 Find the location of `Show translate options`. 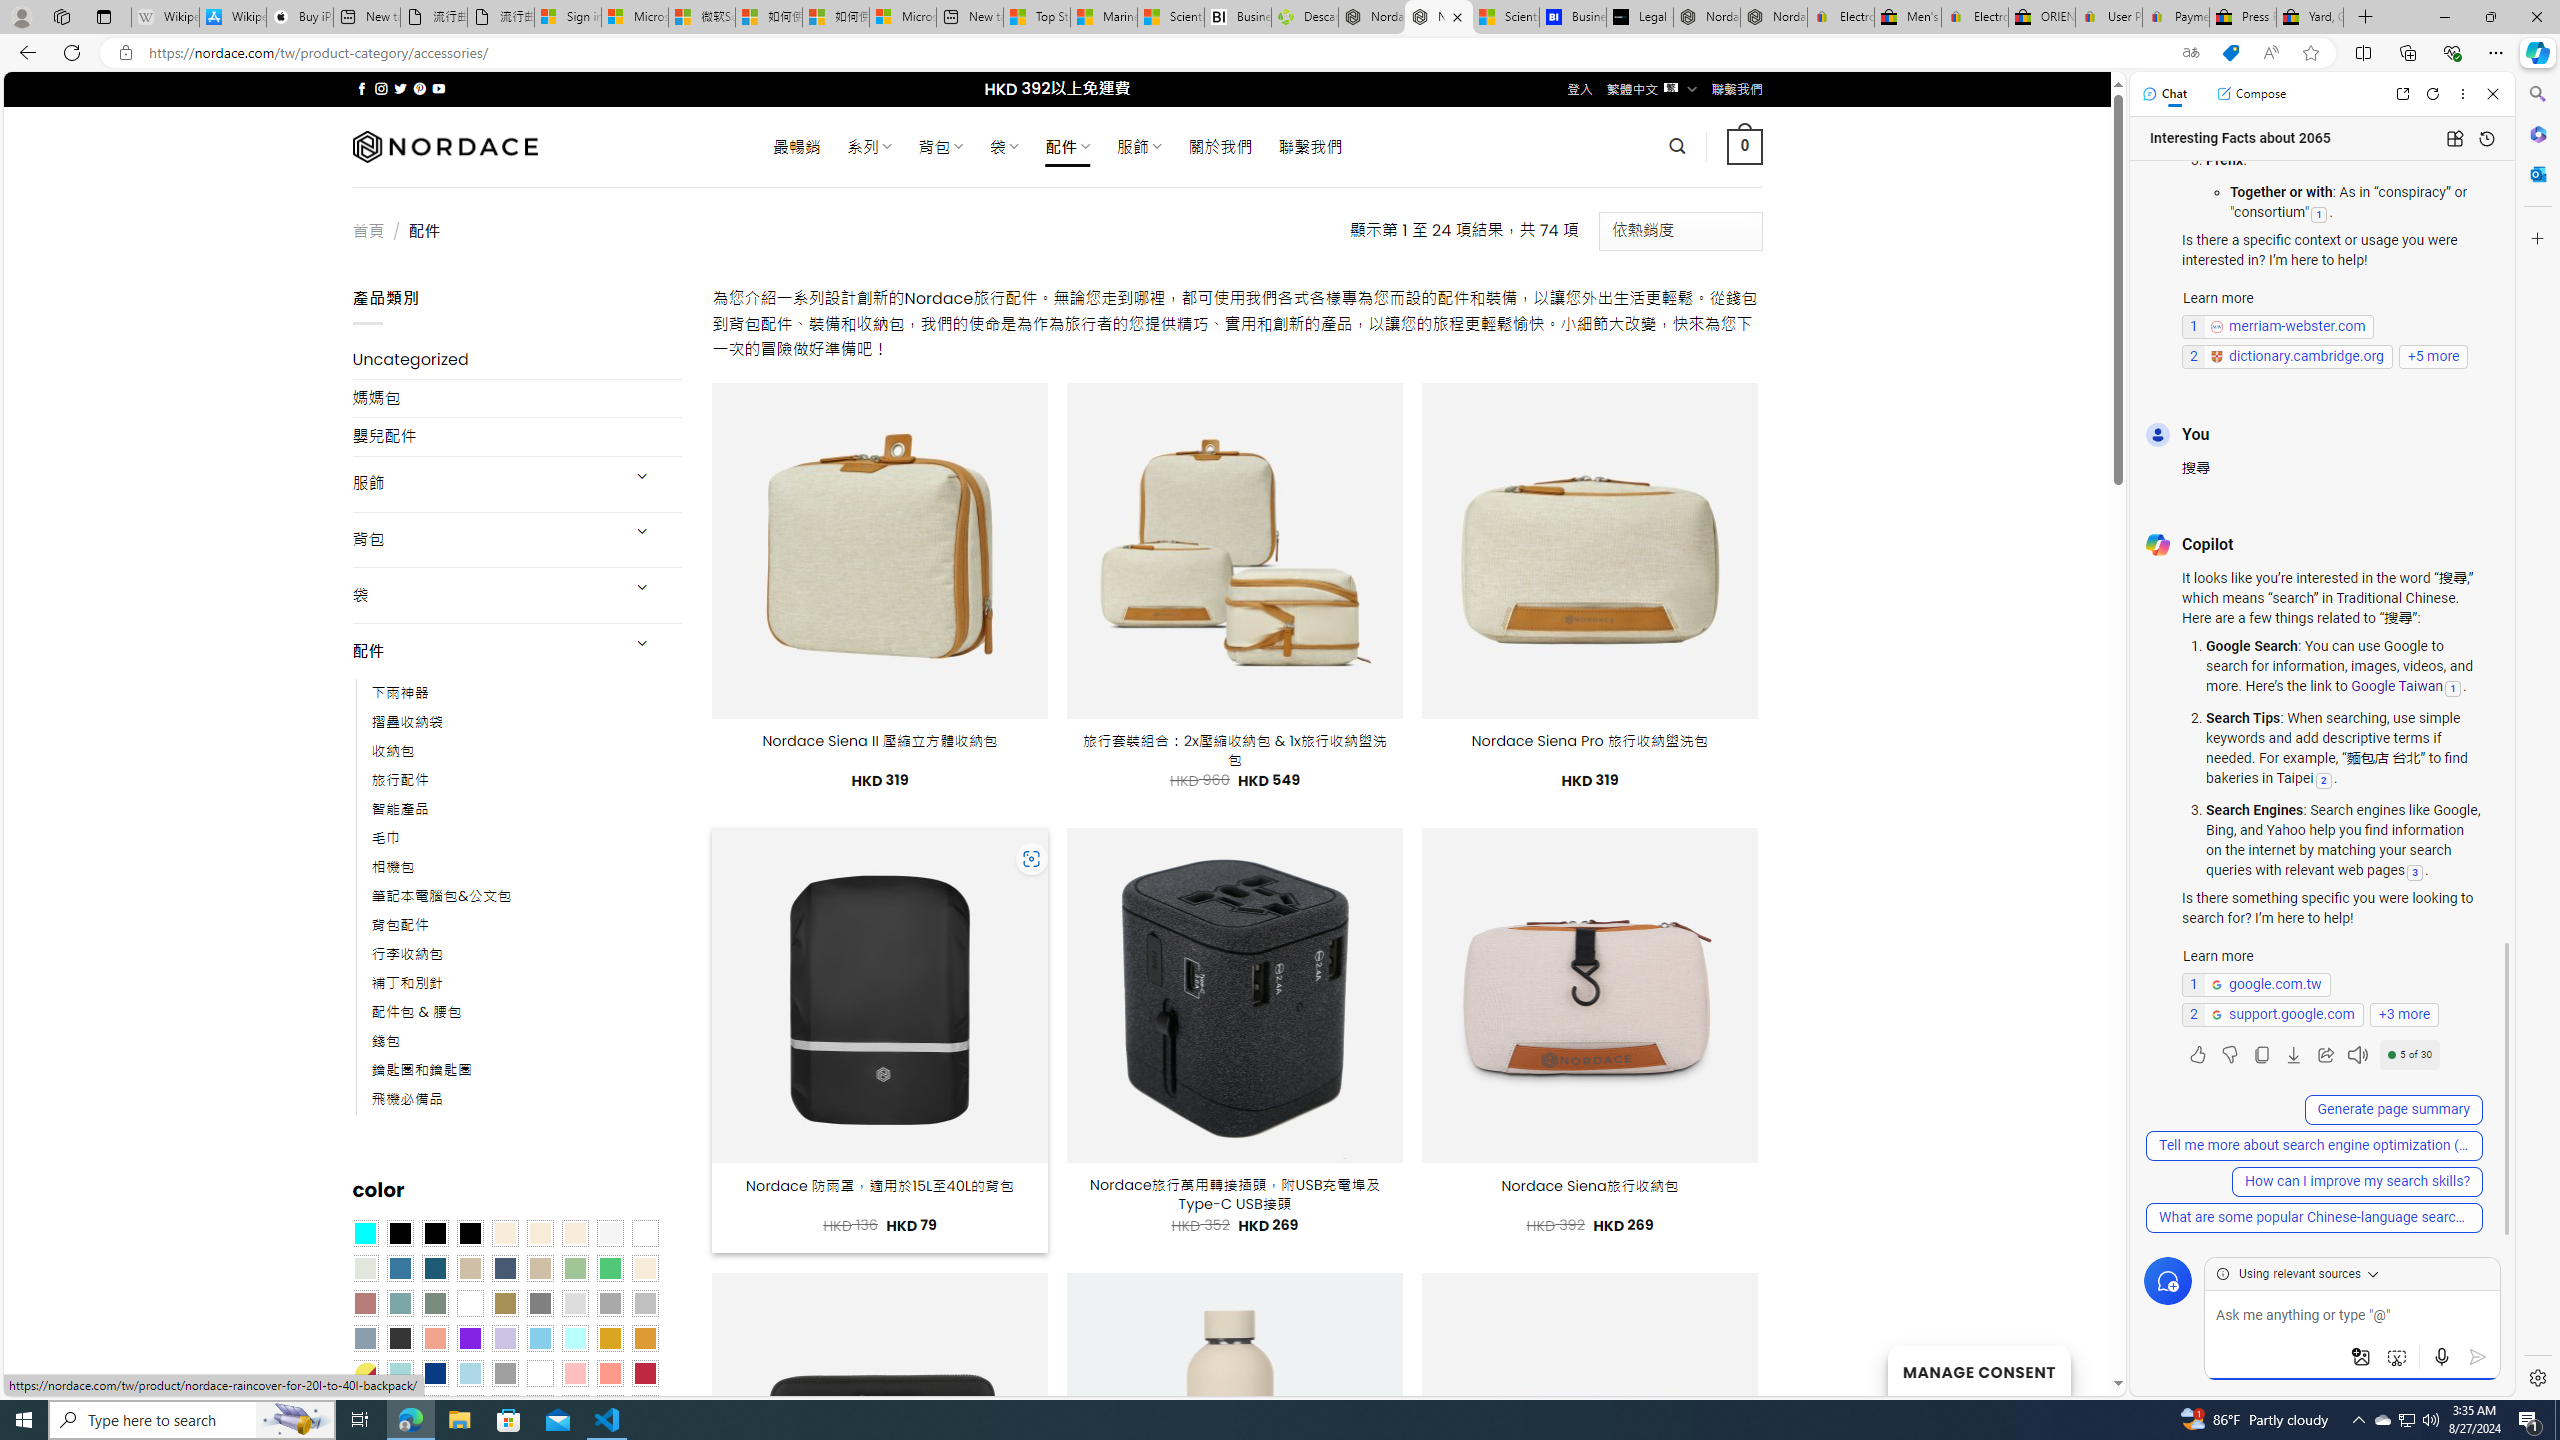

Show translate options is located at coordinates (2190, 53).